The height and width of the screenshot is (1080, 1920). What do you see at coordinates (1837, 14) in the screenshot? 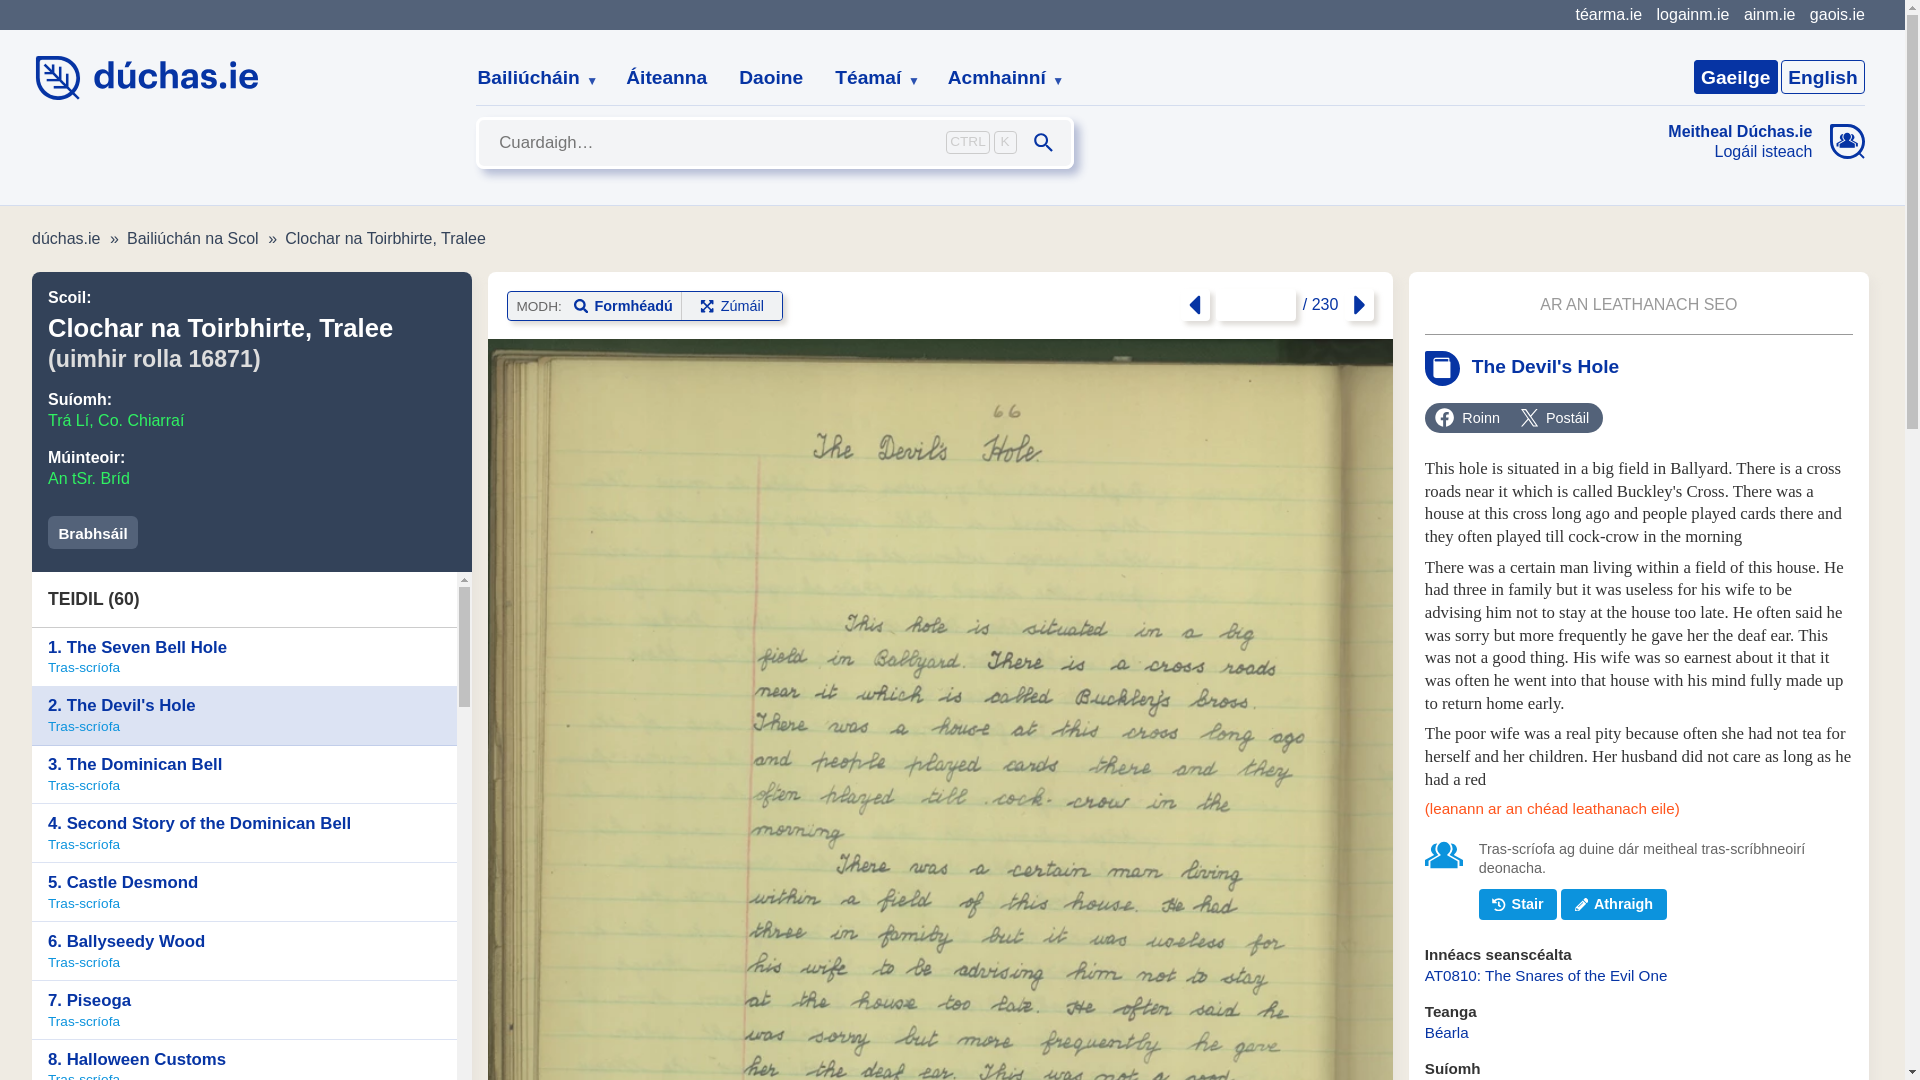
I see `gaois.ie` at bounding box center [1837, 14].